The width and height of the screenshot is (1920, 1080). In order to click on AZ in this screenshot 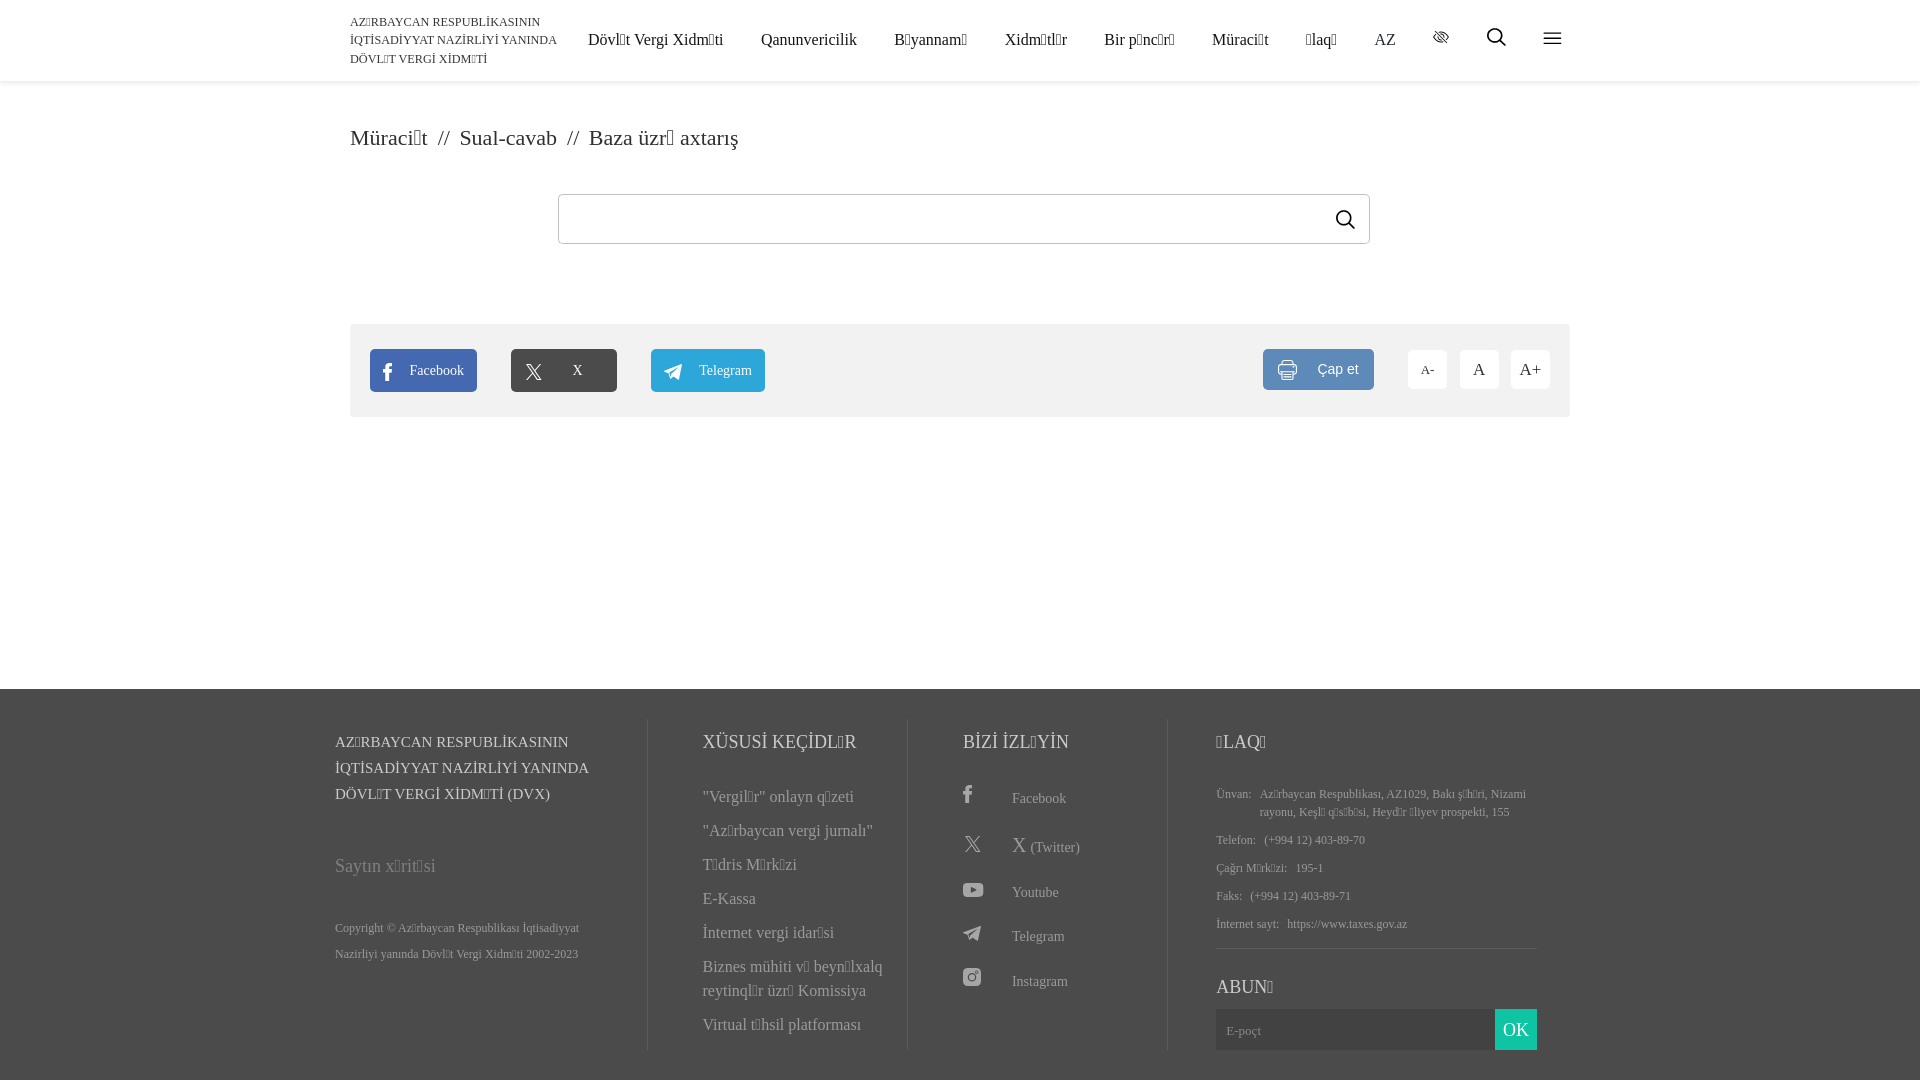, I will do `click(1386, 40)`.